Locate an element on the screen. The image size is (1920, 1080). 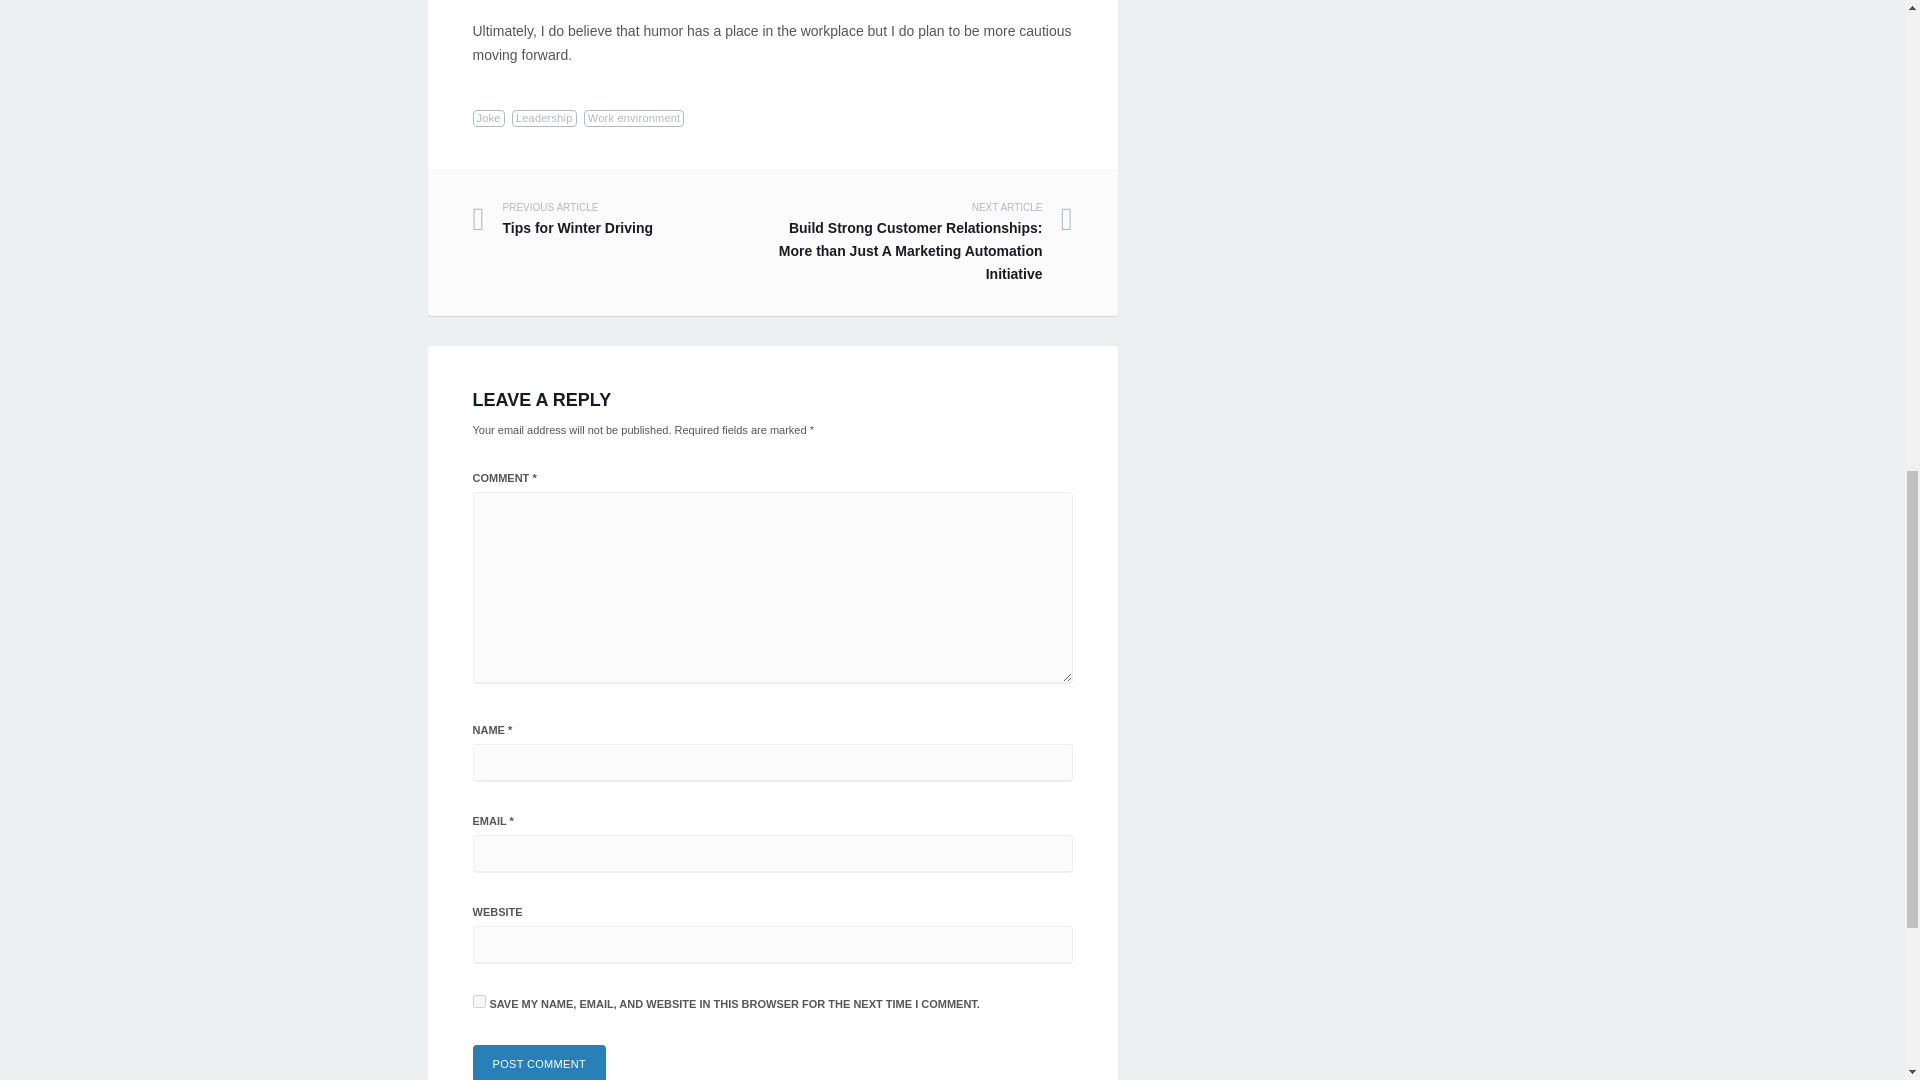
Post Comment is located at coordinates (539, 1062).